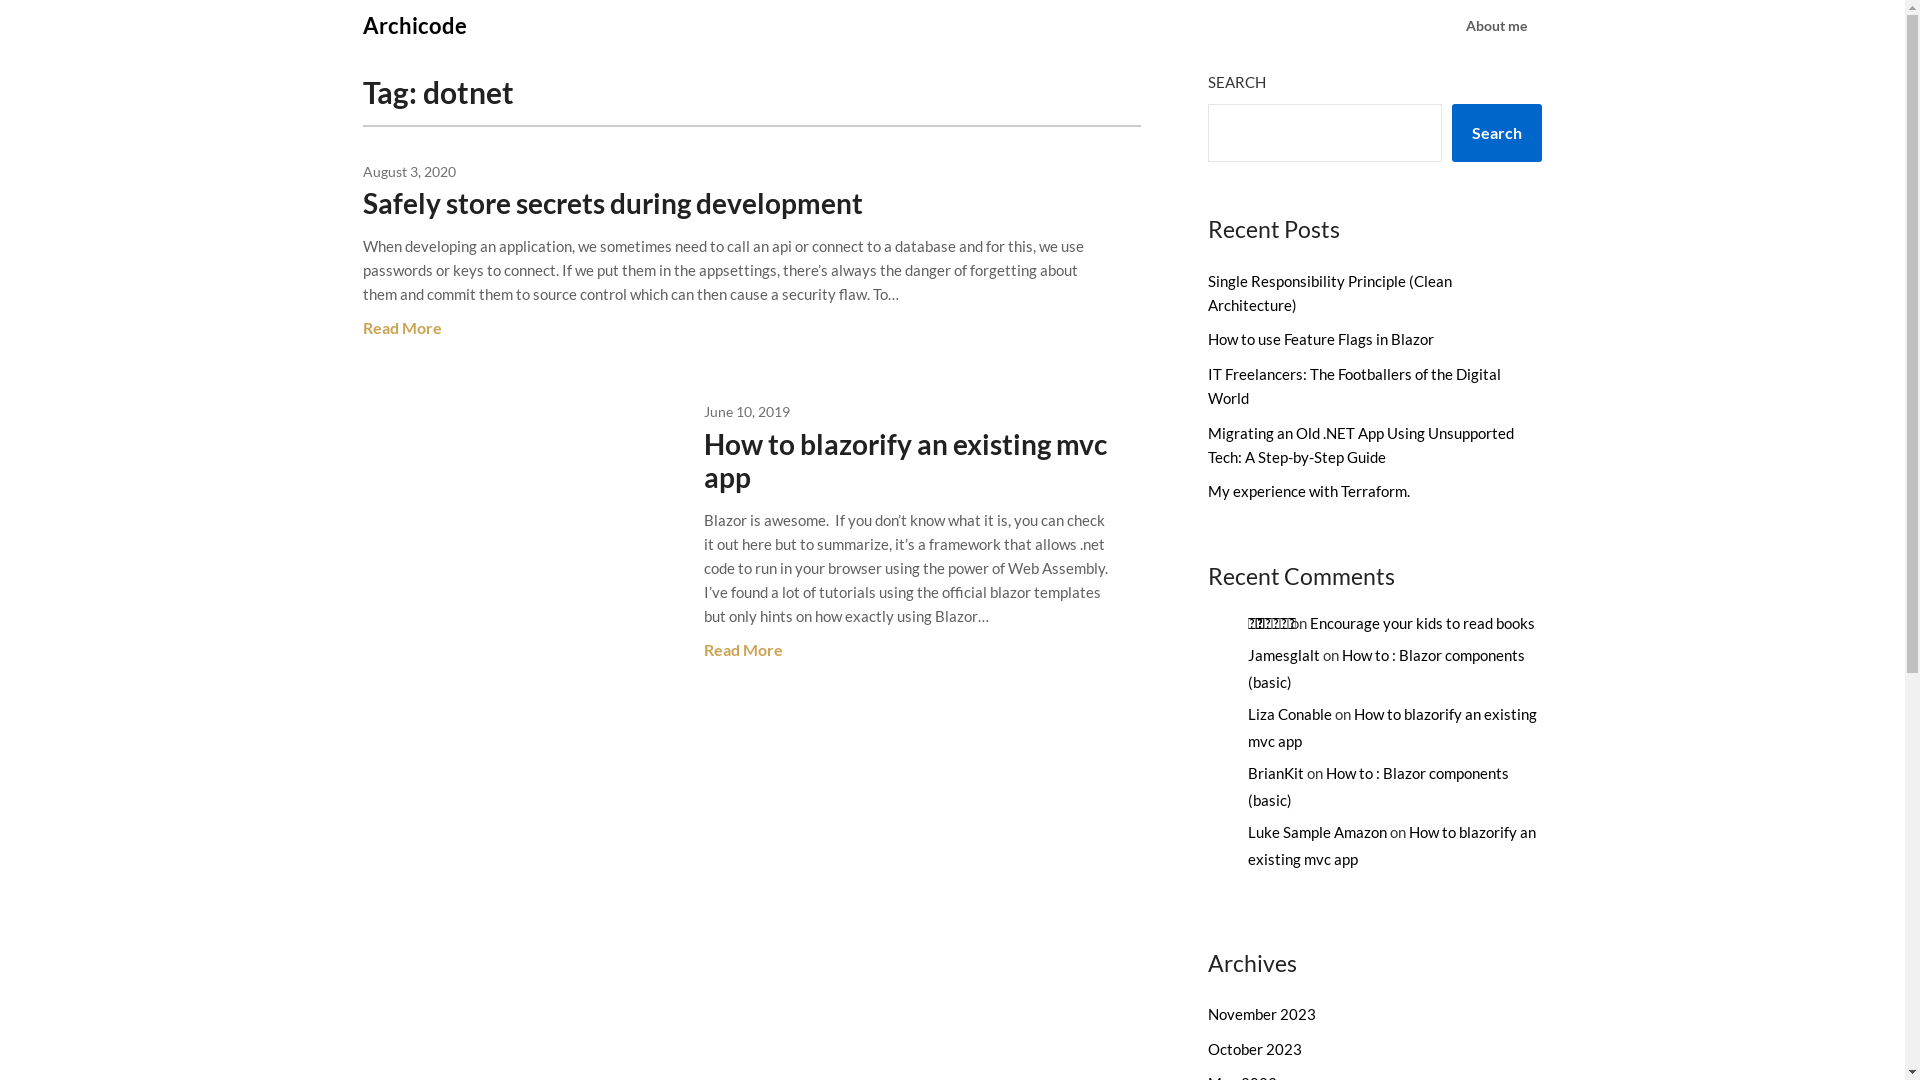  What do you see at coordinates (1321, 339) in the screenshot?
I see `How to use Feature Flags in Blazor` at bounding box center [1321, 339].